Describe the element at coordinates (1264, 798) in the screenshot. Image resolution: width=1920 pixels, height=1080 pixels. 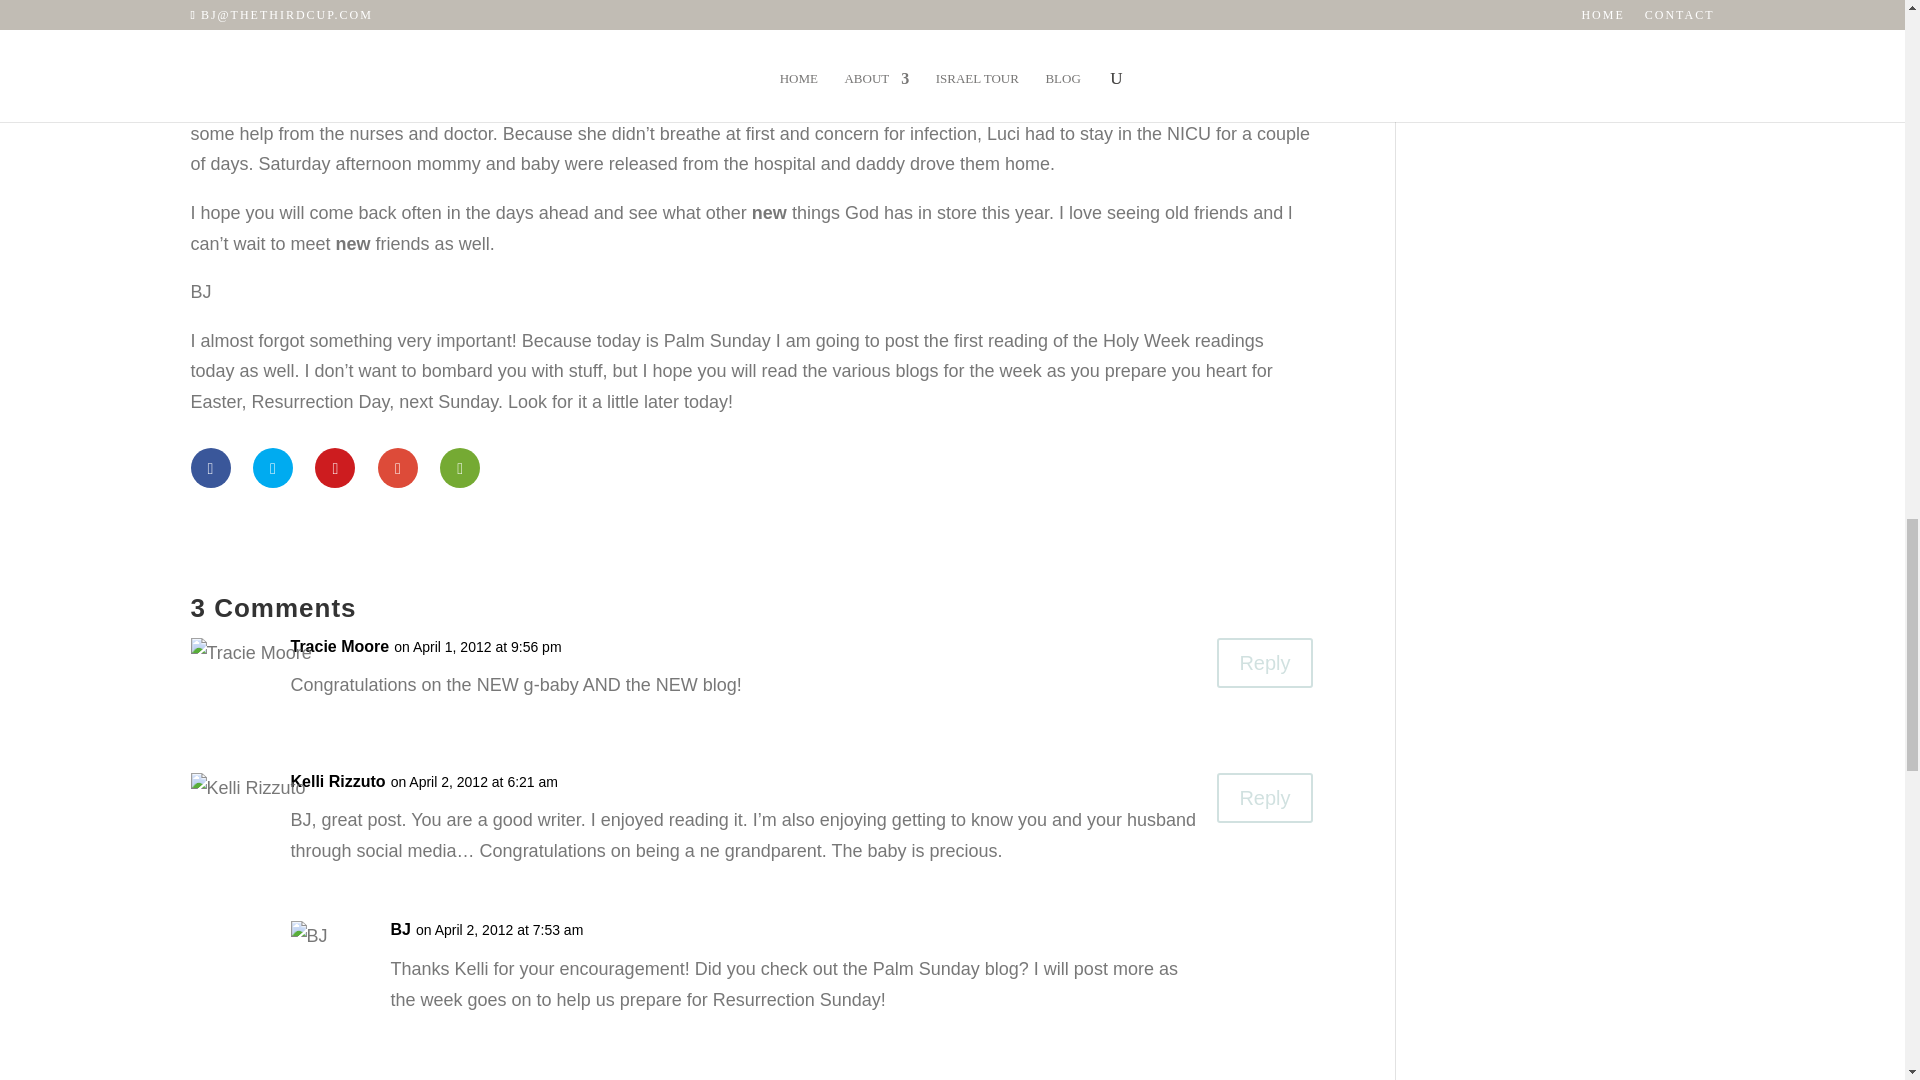
I see `Reply` at that location.